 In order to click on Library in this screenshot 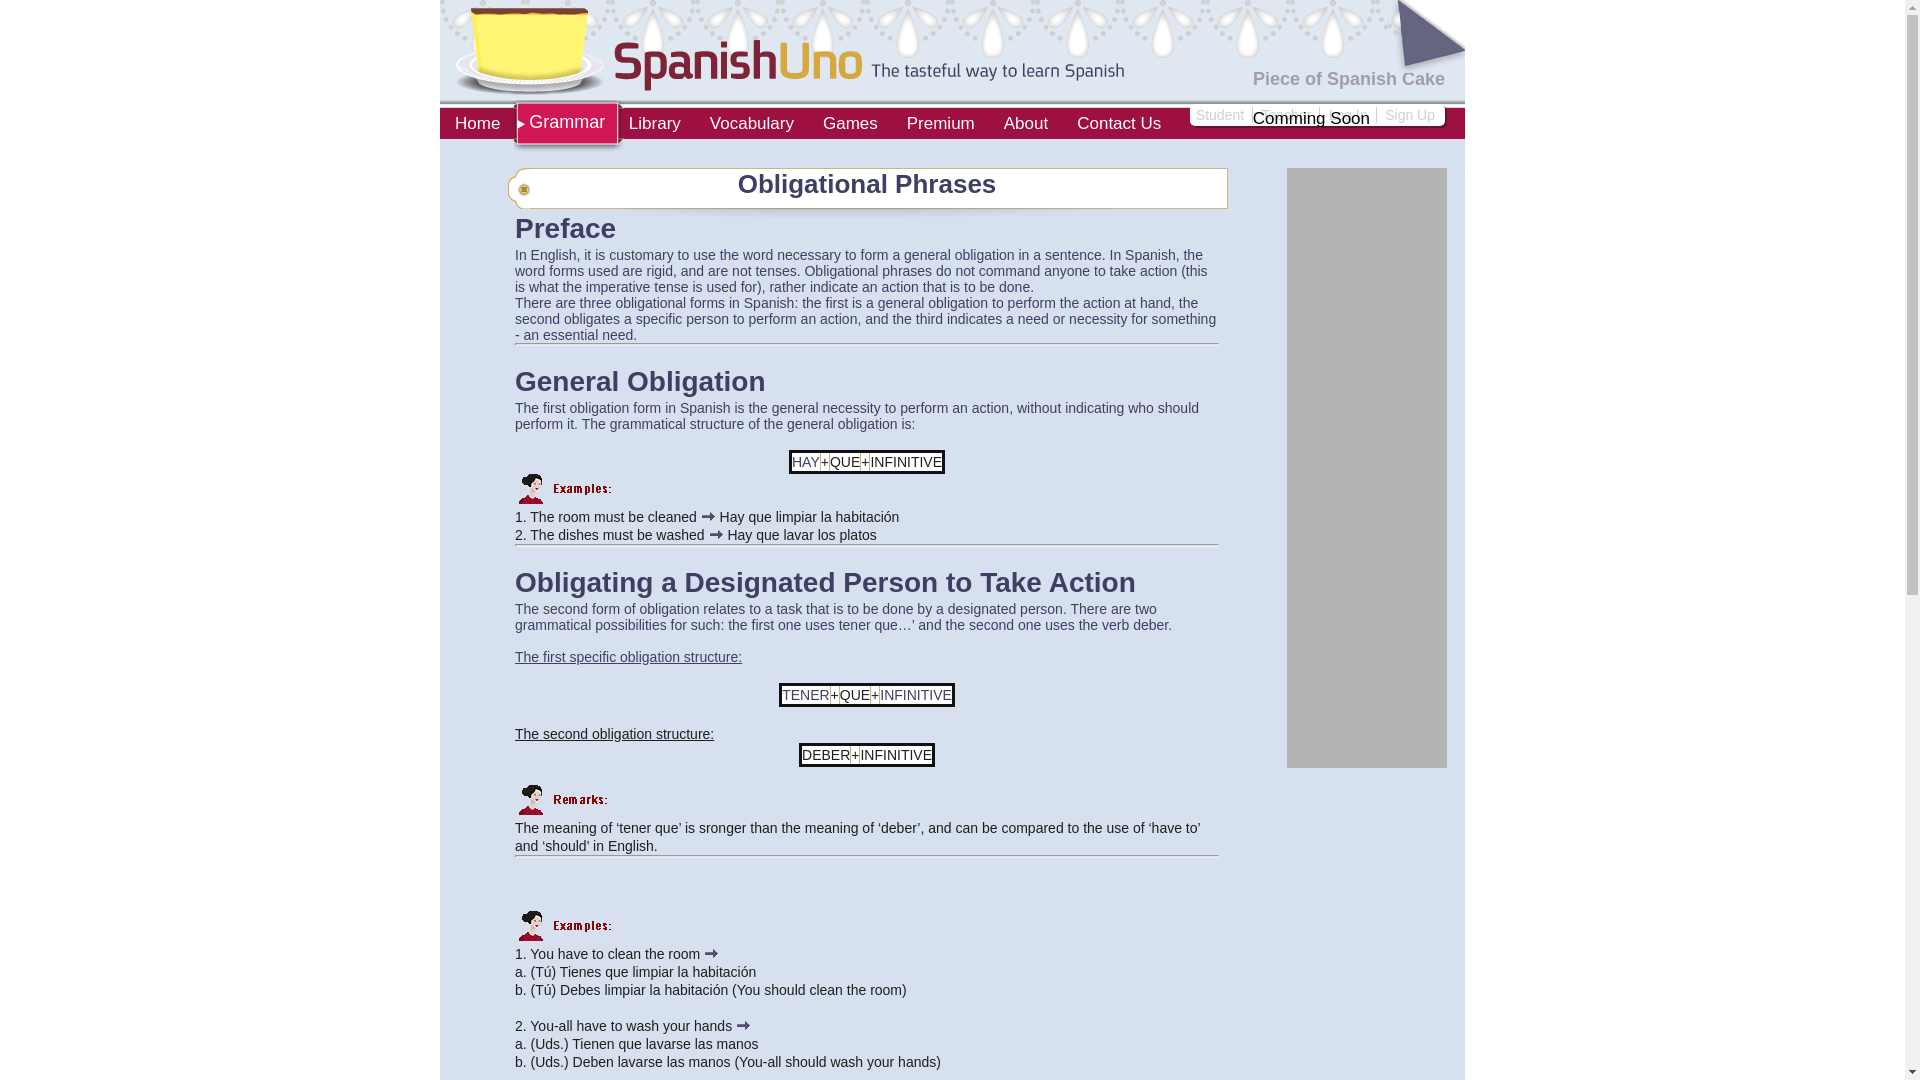, I will do `click(654, 127)`.